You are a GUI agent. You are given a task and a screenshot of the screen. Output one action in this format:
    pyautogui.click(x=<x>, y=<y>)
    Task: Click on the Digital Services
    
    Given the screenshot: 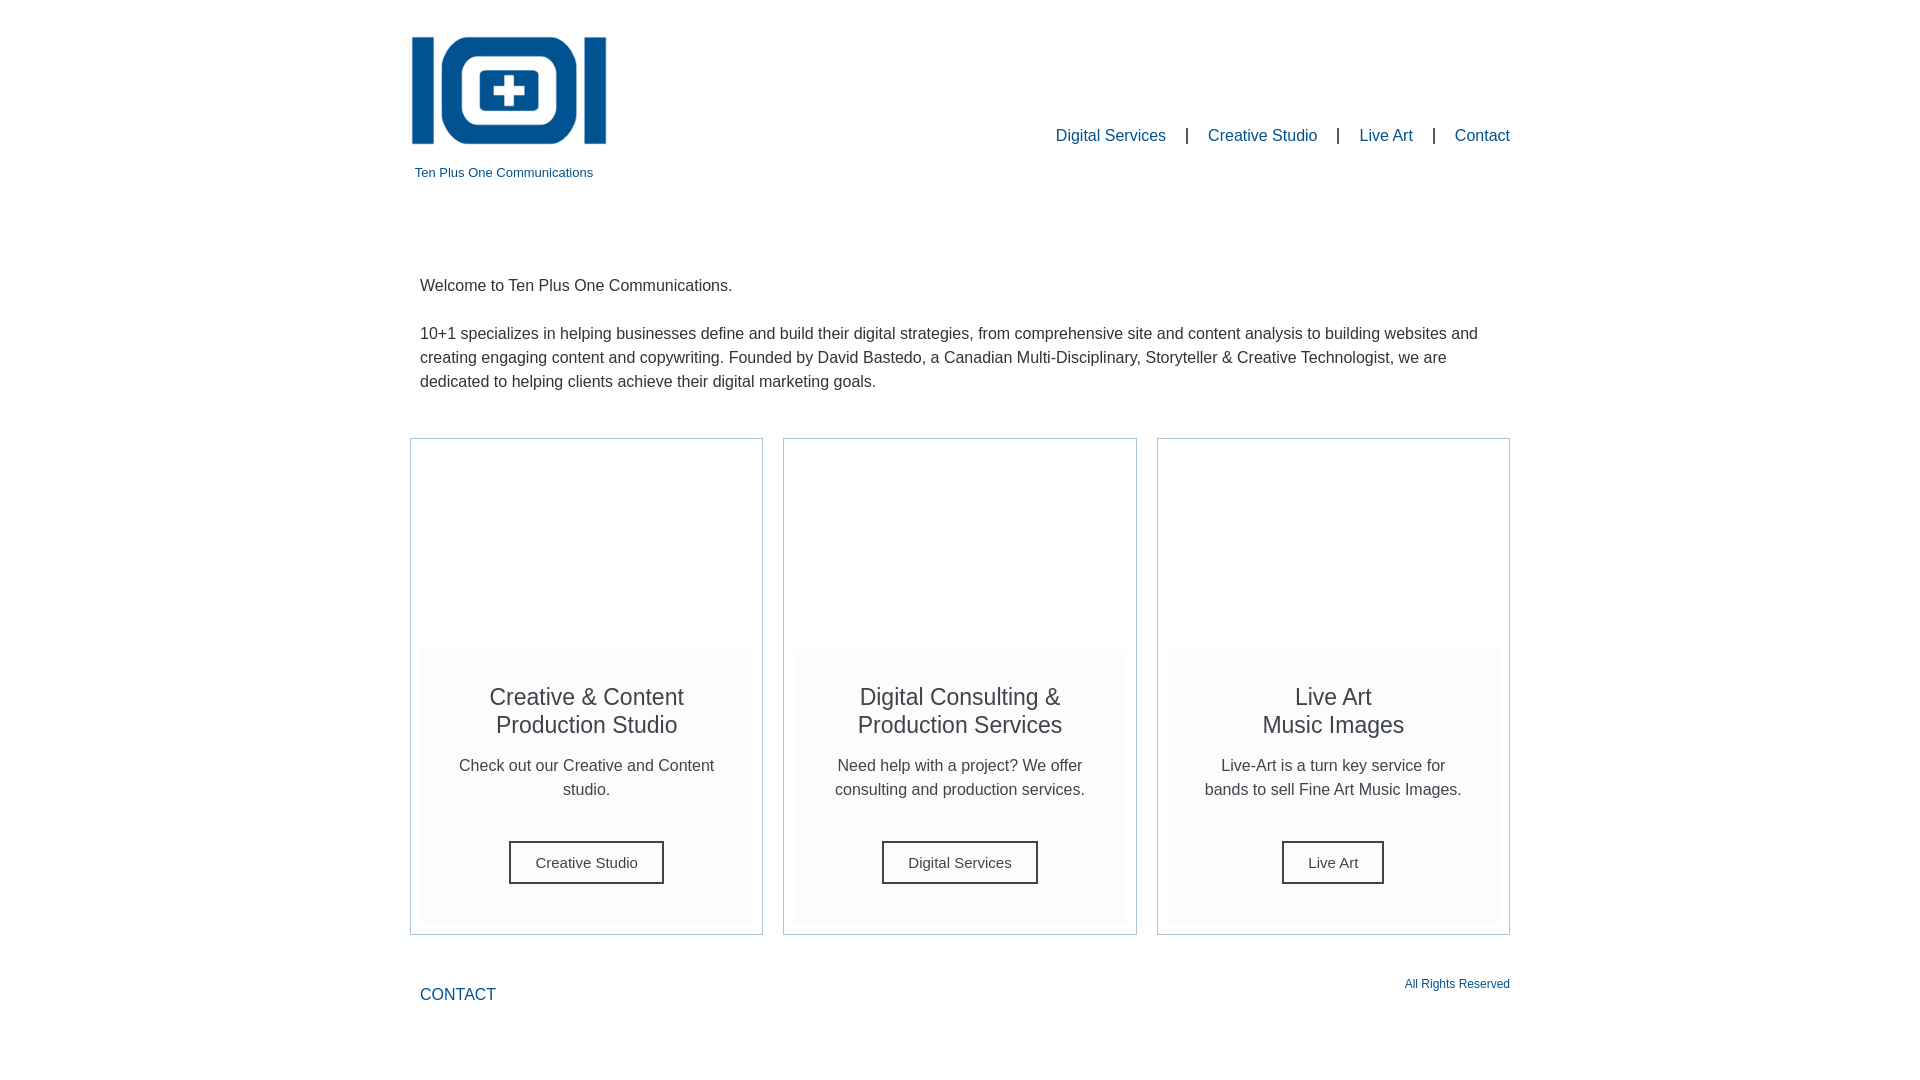 What is the action you would take?
    pyautogui.click(x=960, y=862)
    